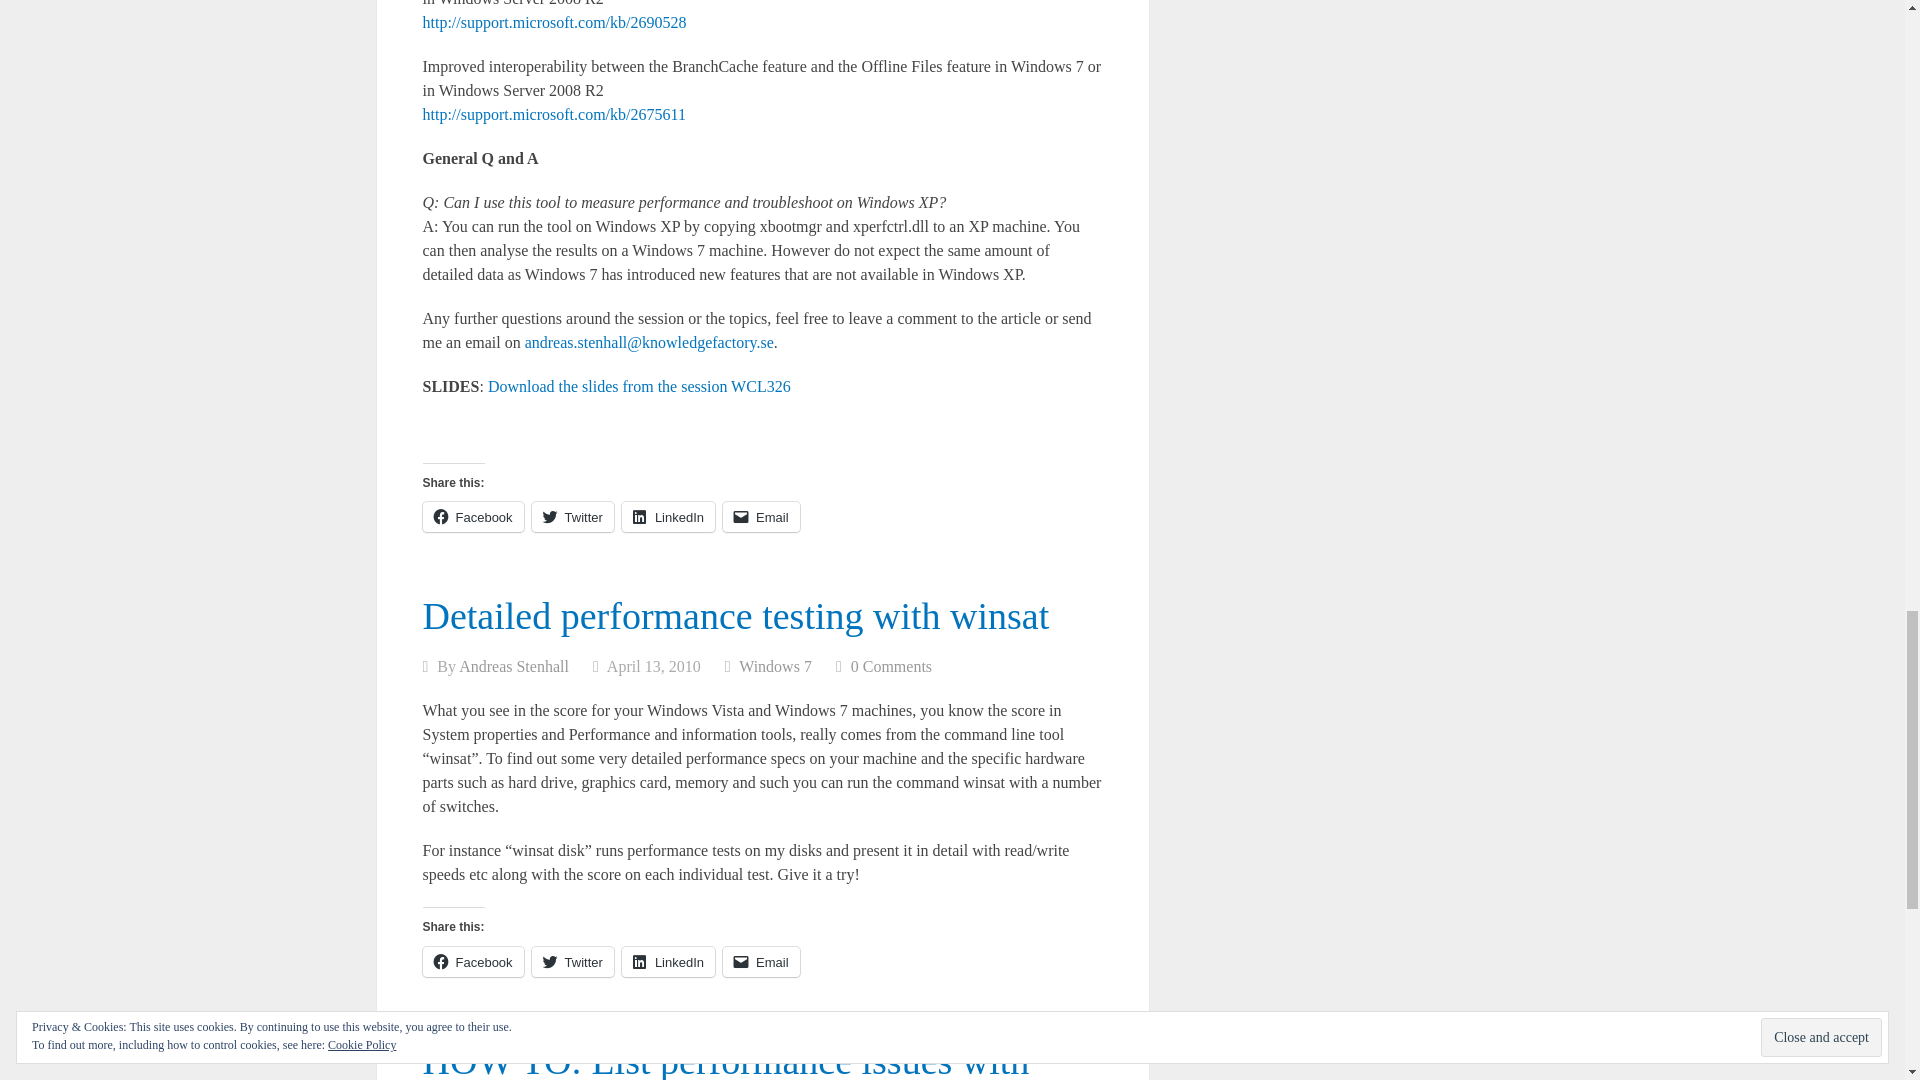 Image resolution: width=1920 pixels, height=1080 pixels. I want to click on Click to share on Twitter, so click(572, 962).